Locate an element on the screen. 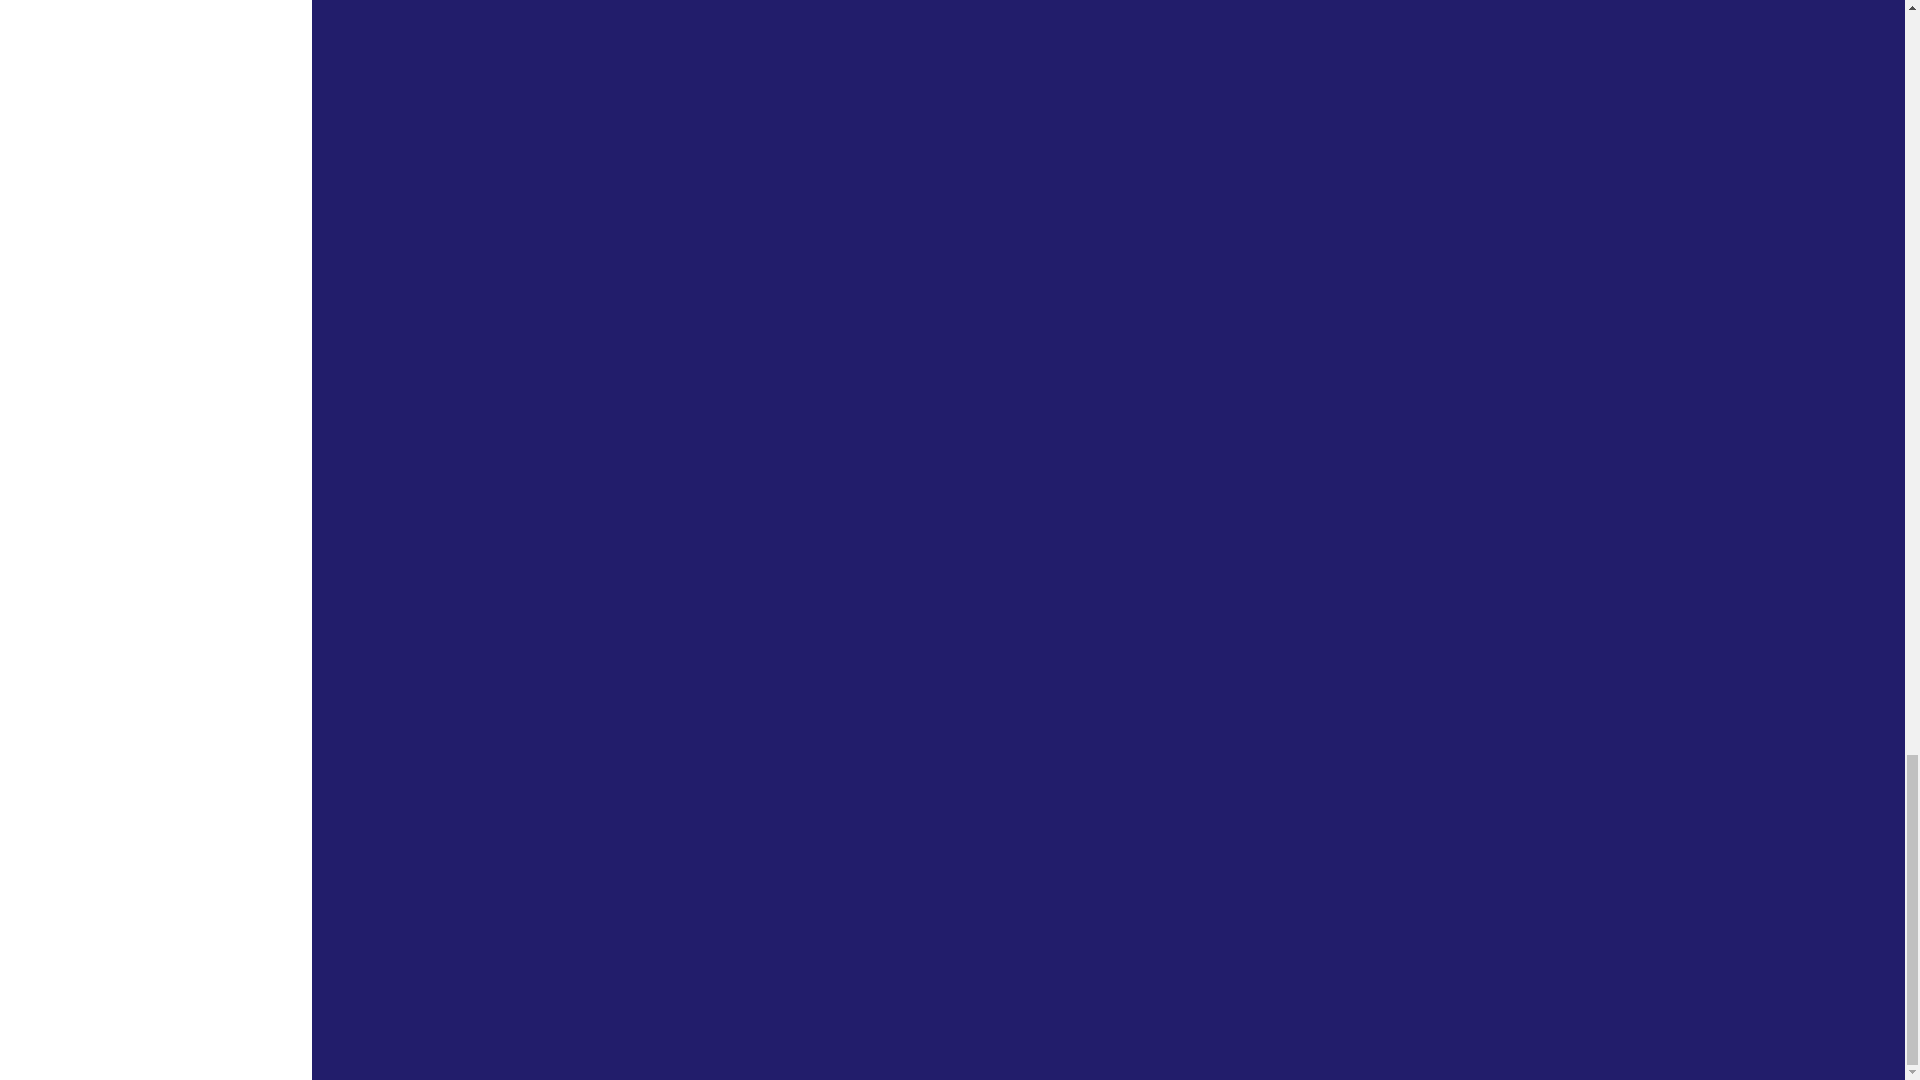 The width and height of the screenshot is (1920, 1080). December 7, 2007 is located at coordinates (880, 405).